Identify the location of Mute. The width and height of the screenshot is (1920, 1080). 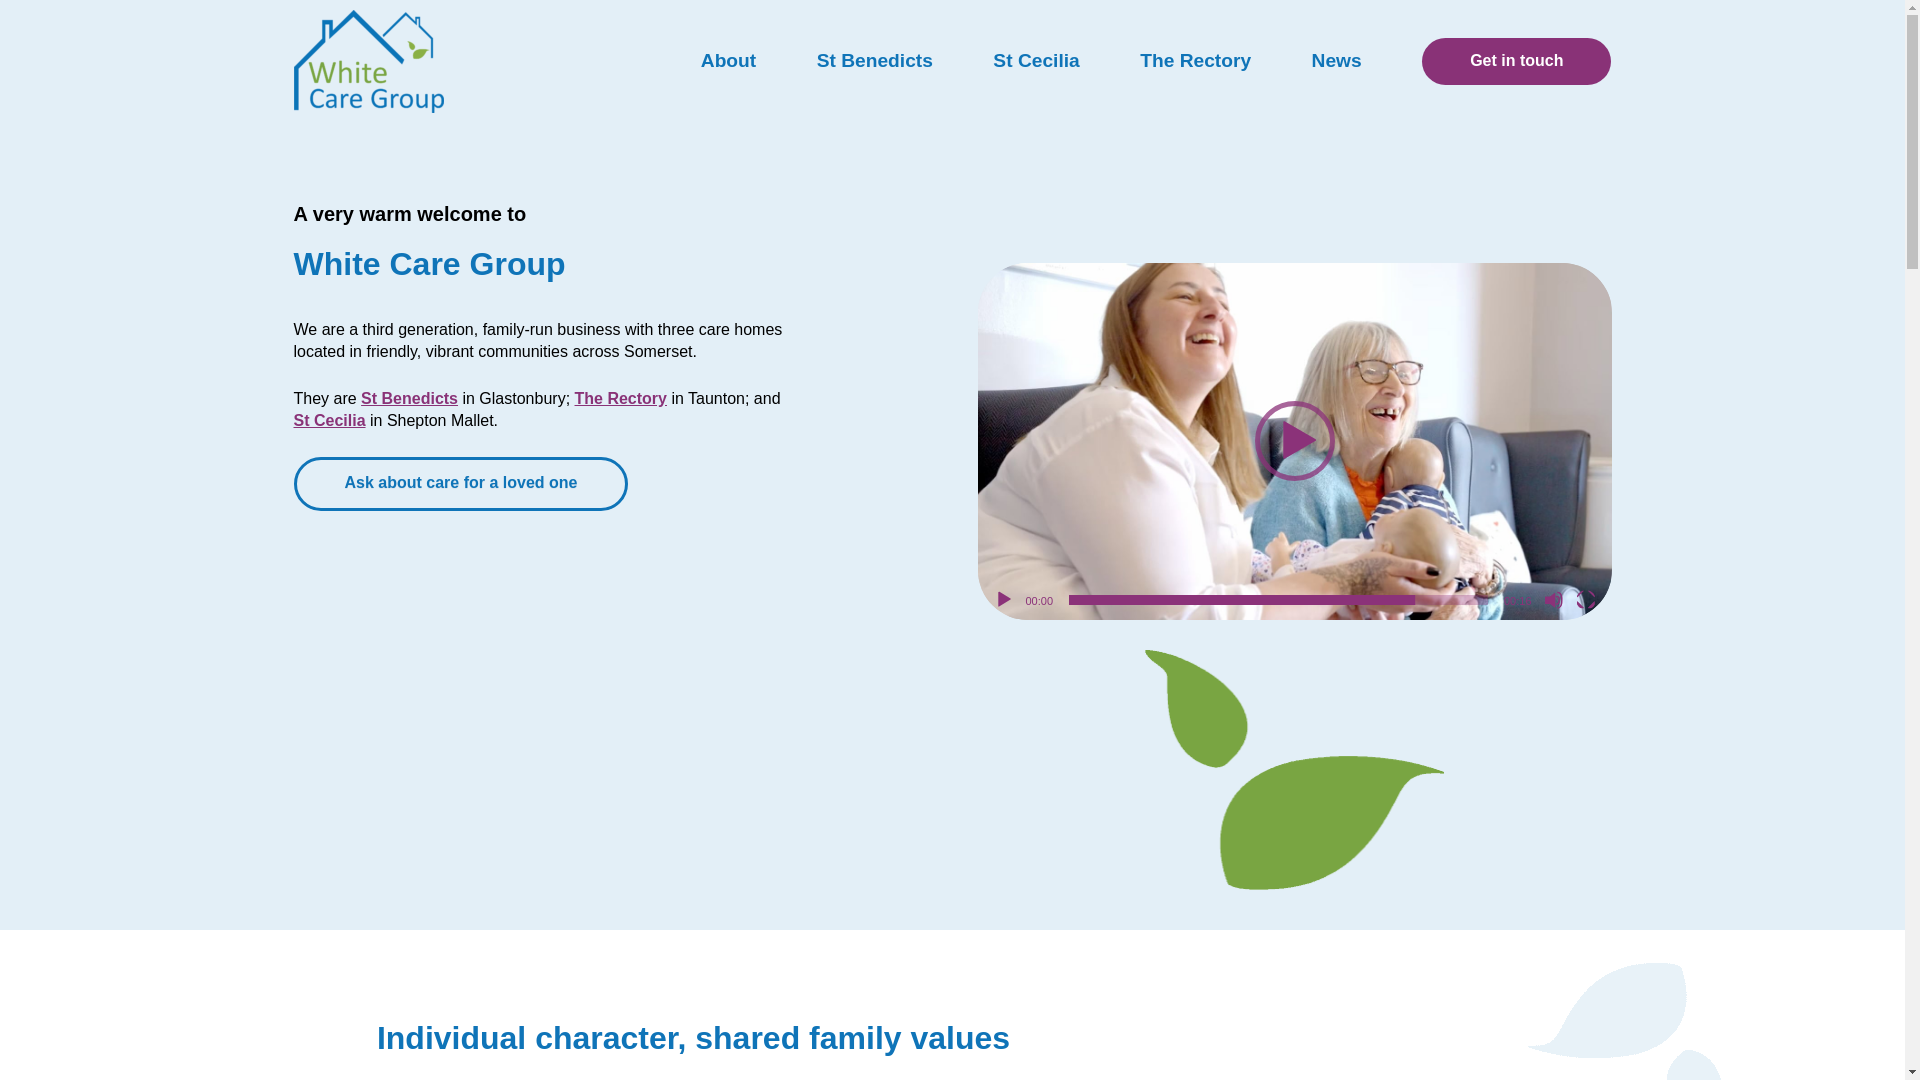
(1554, 600).